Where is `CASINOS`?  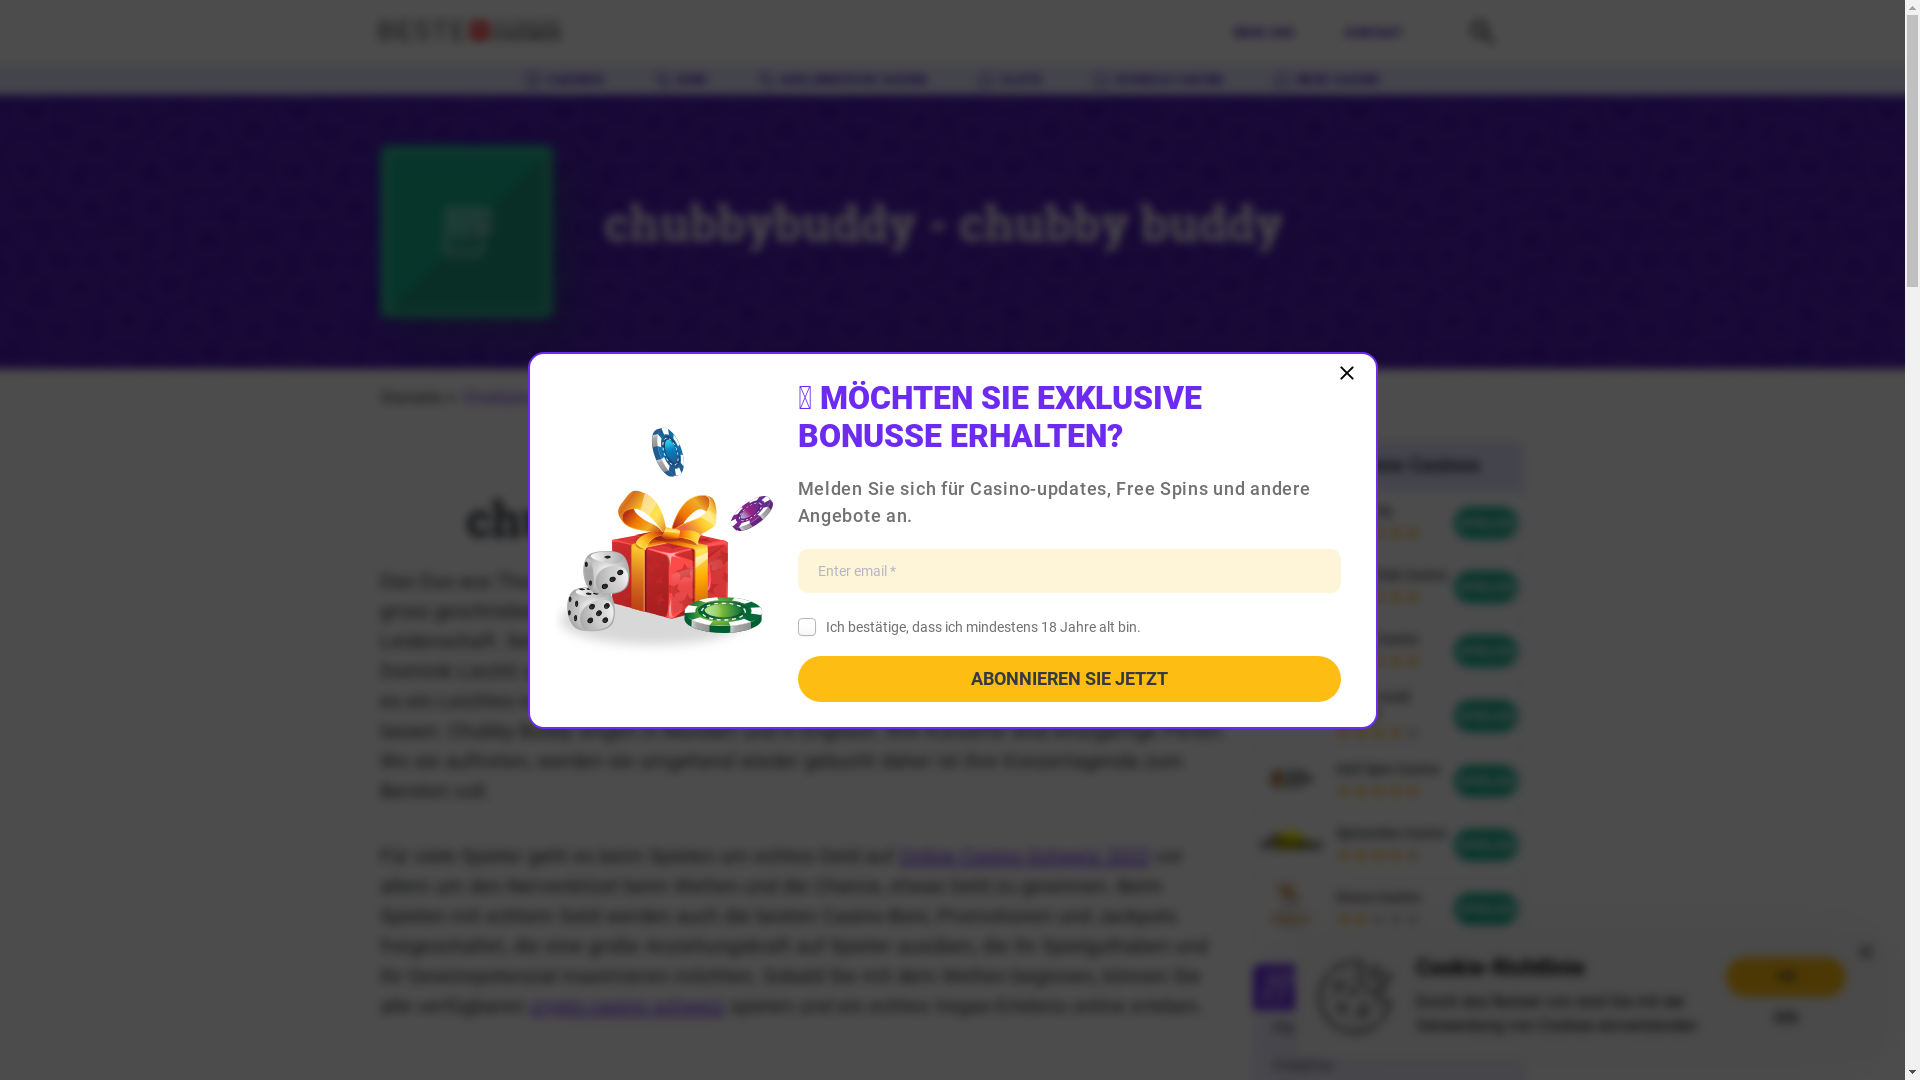
CASINOS is located at coordinates (564, 80).